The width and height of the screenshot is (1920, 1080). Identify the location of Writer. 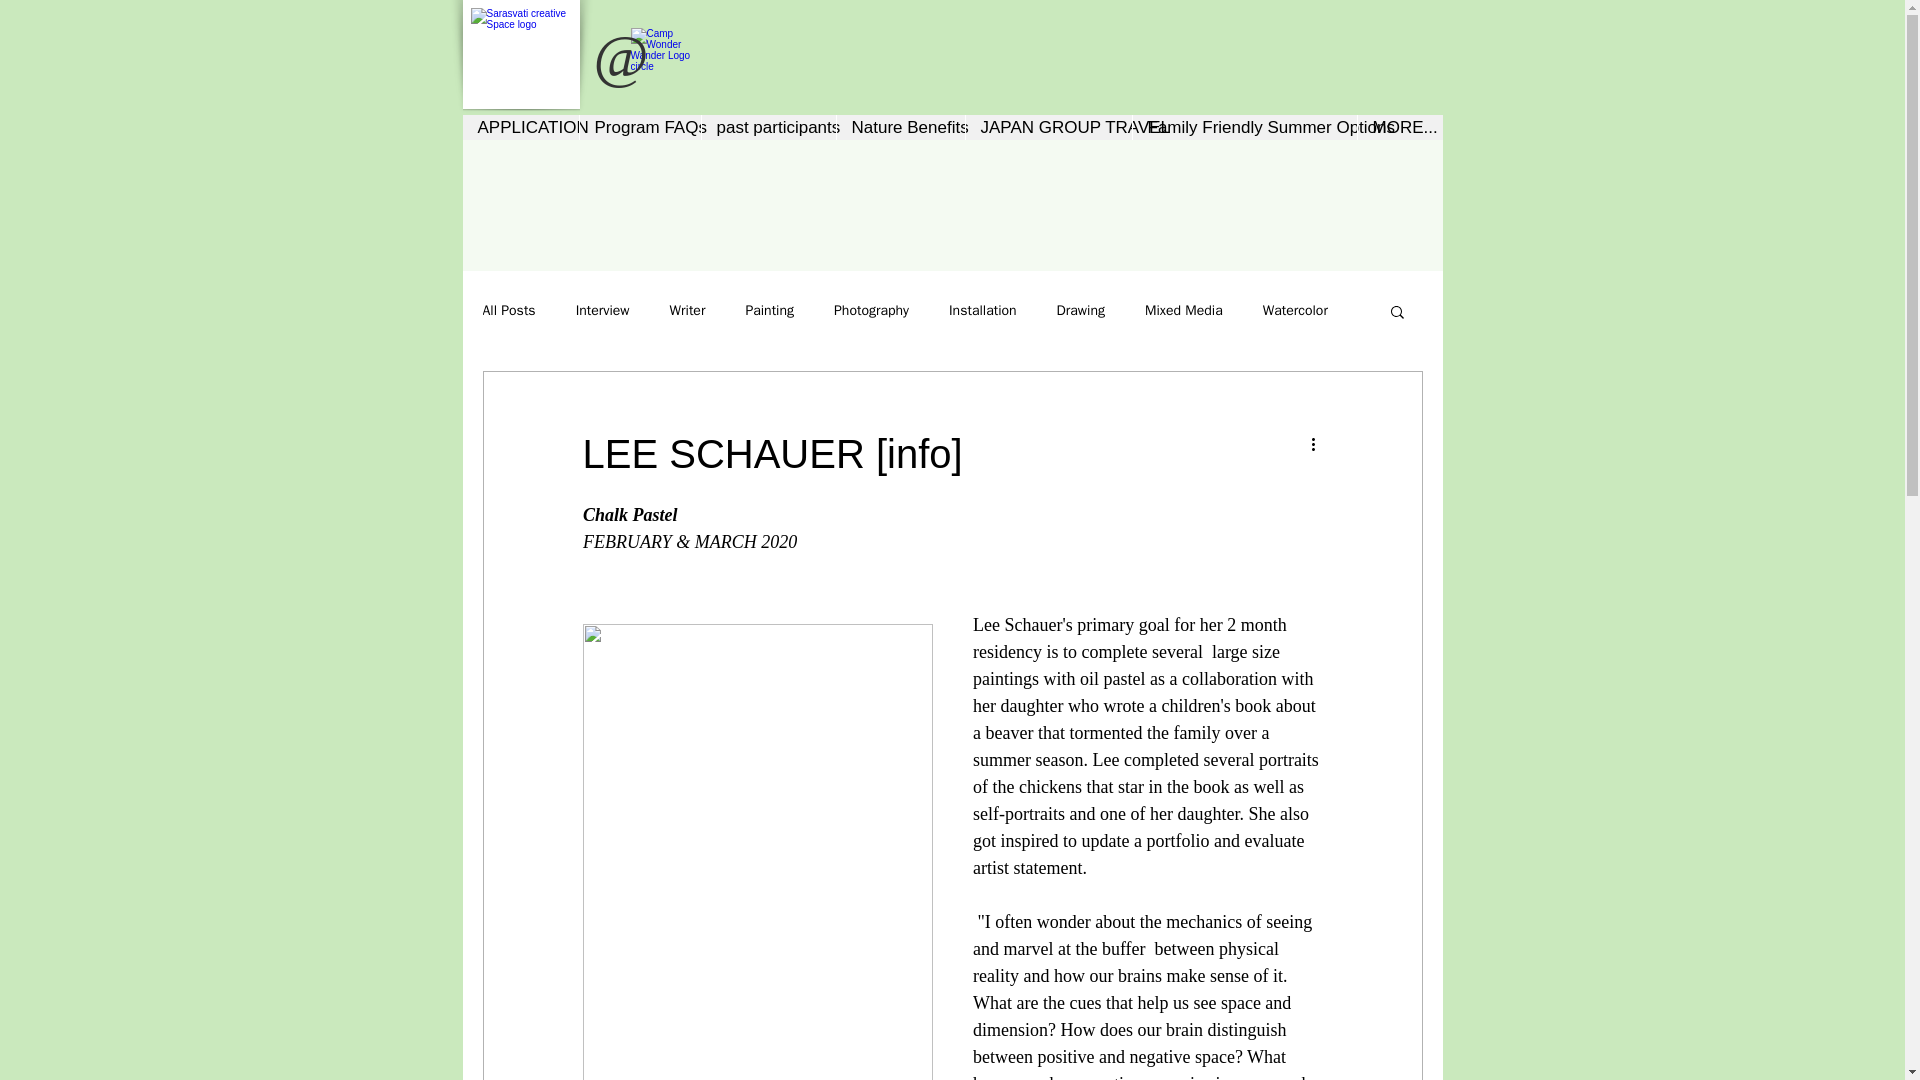
(688, 310).